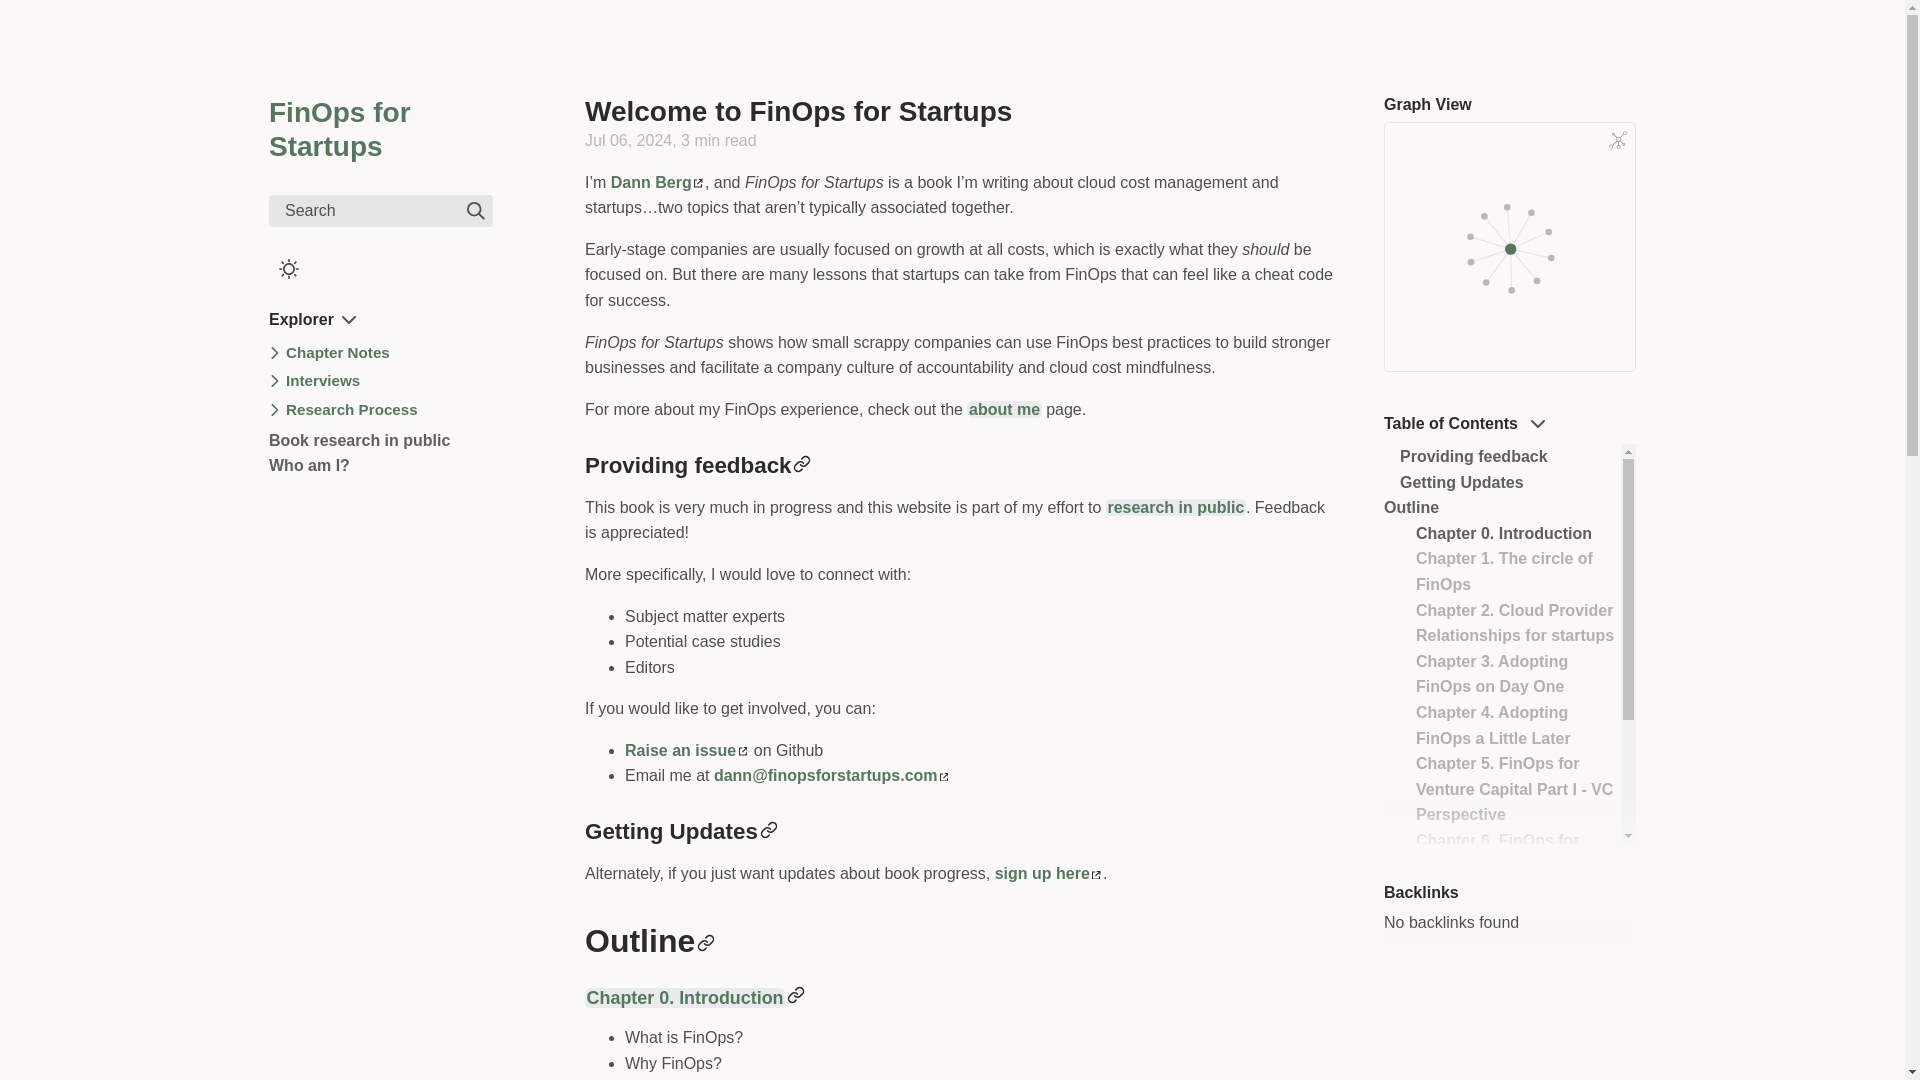 This screenshot has height=1080, width=1920. I want to click on Book research in public, so click(358, 440).